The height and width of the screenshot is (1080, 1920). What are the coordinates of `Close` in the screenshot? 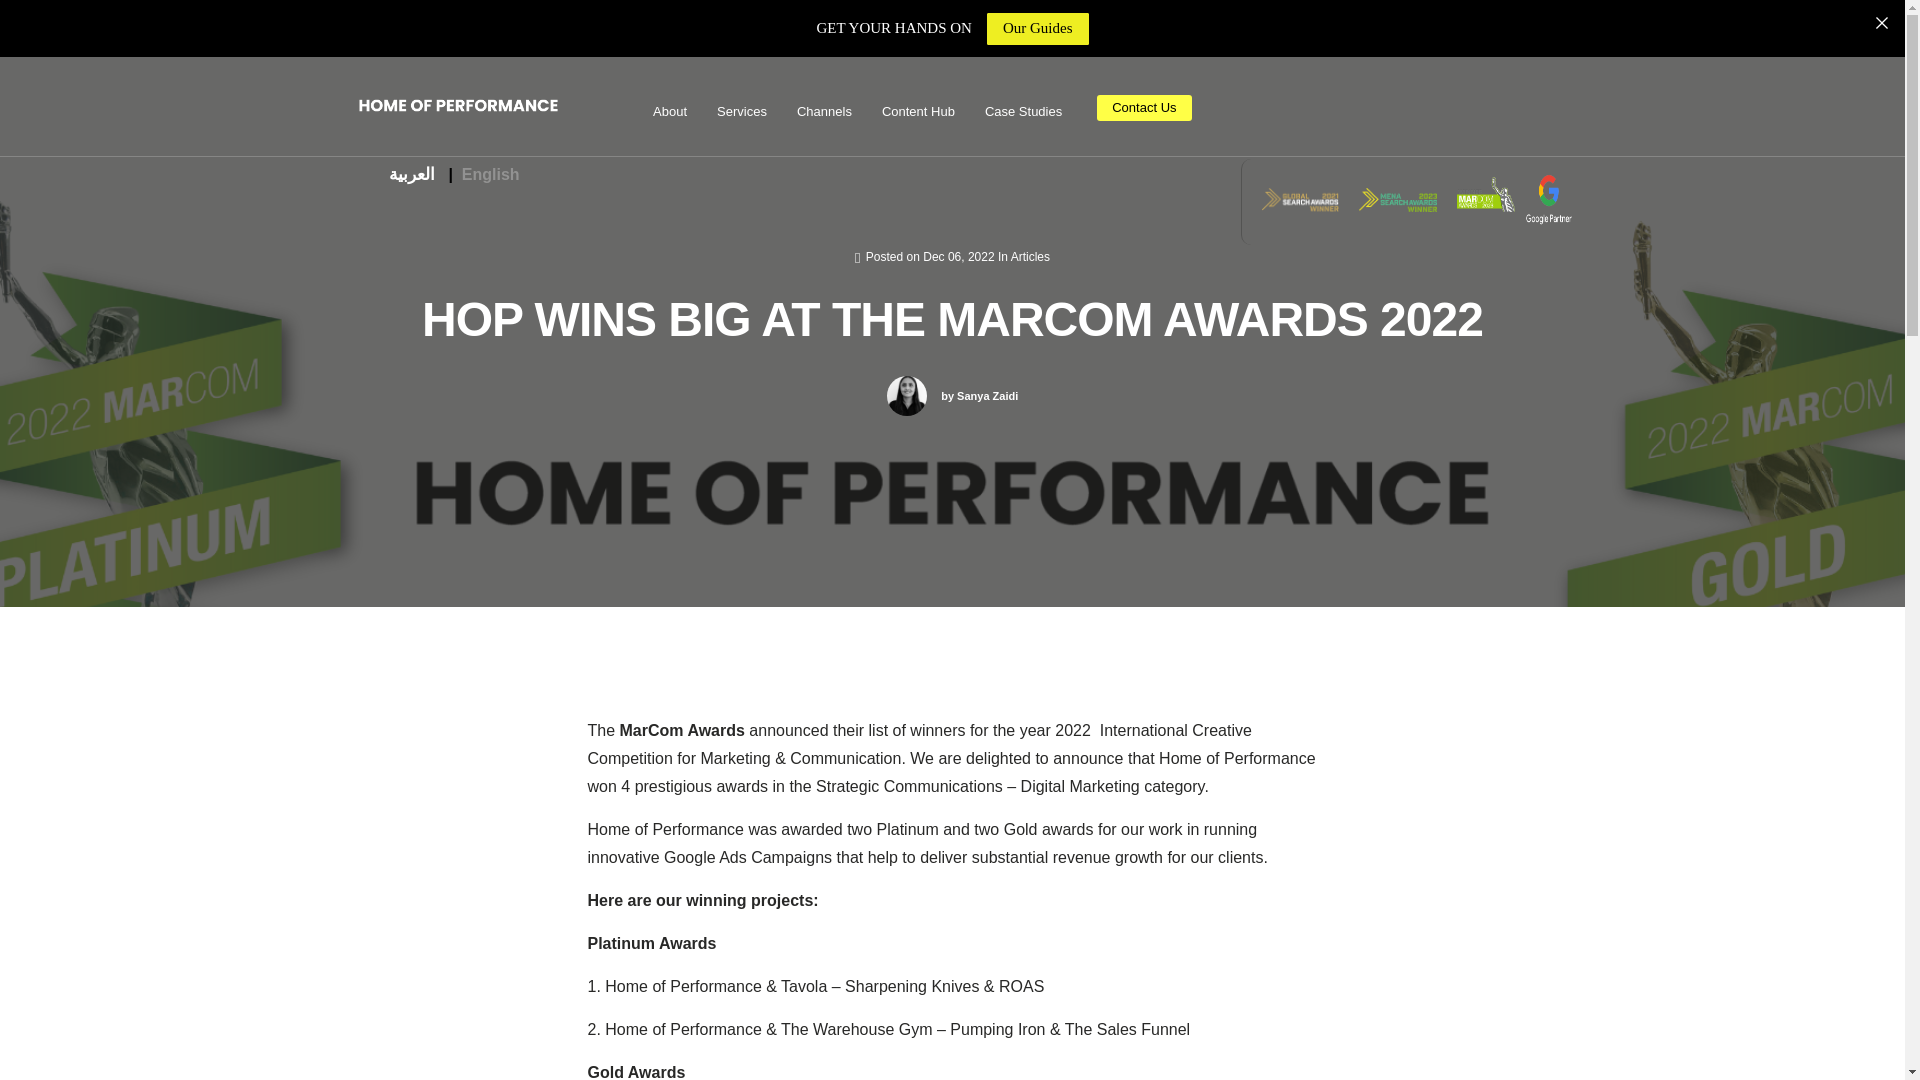 It's located at (1881, 22).